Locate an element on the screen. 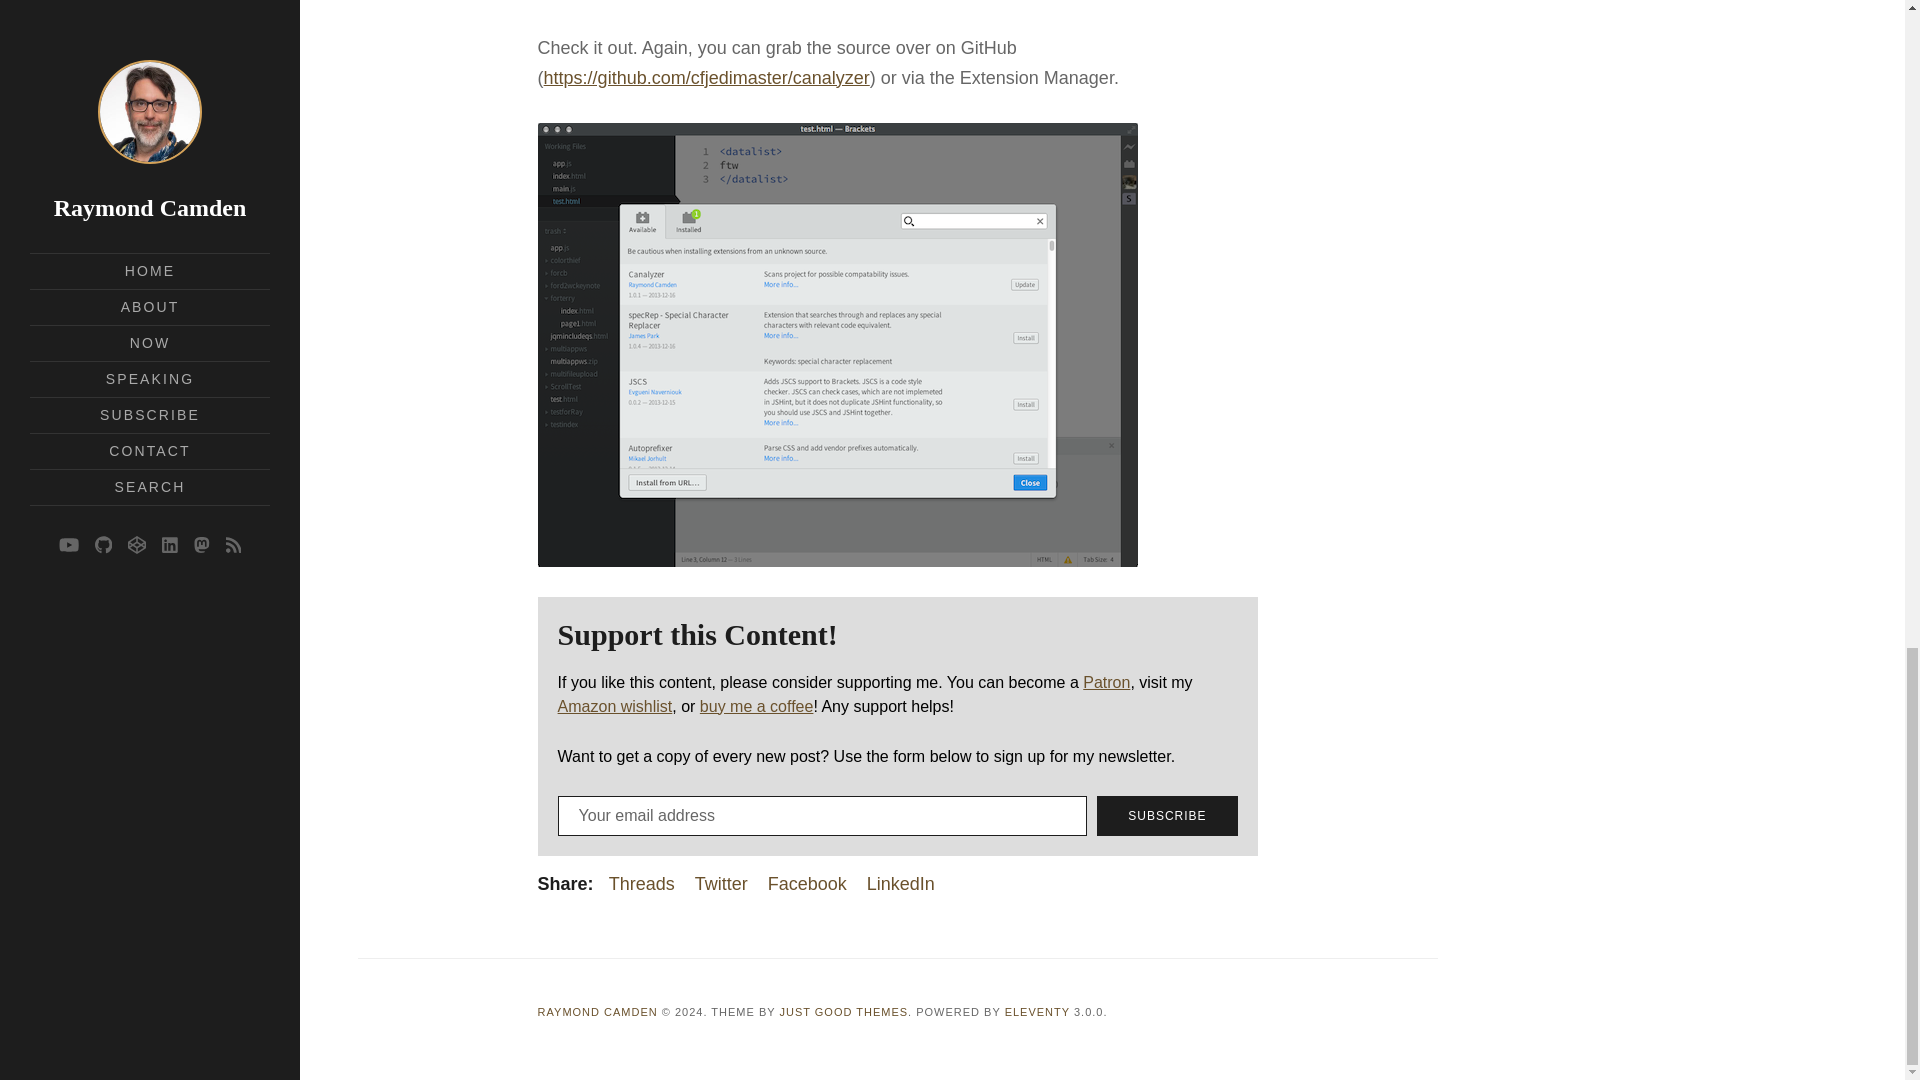 The height and width of the screenshot is (1080, 1920). buy me a coffee is located at coordinates (757, 706).